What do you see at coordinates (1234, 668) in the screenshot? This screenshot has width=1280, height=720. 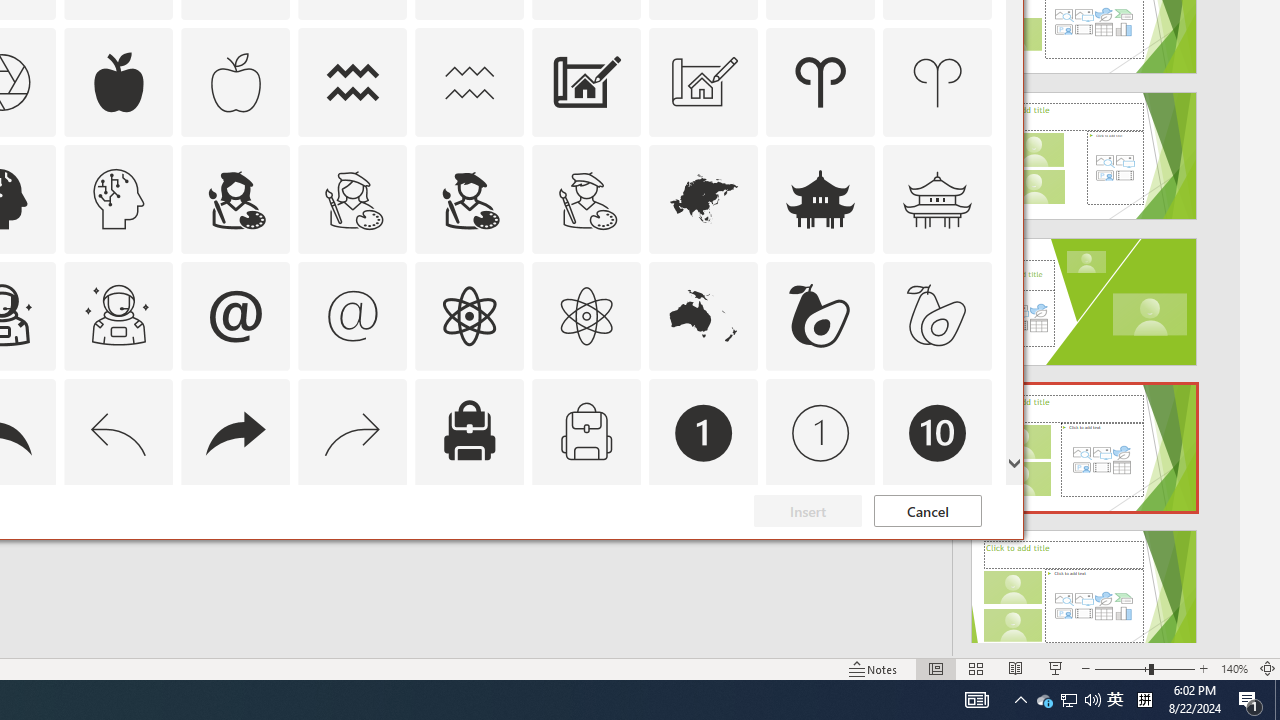 I see `Zoom 140%` at bounding box center [1234, 668].